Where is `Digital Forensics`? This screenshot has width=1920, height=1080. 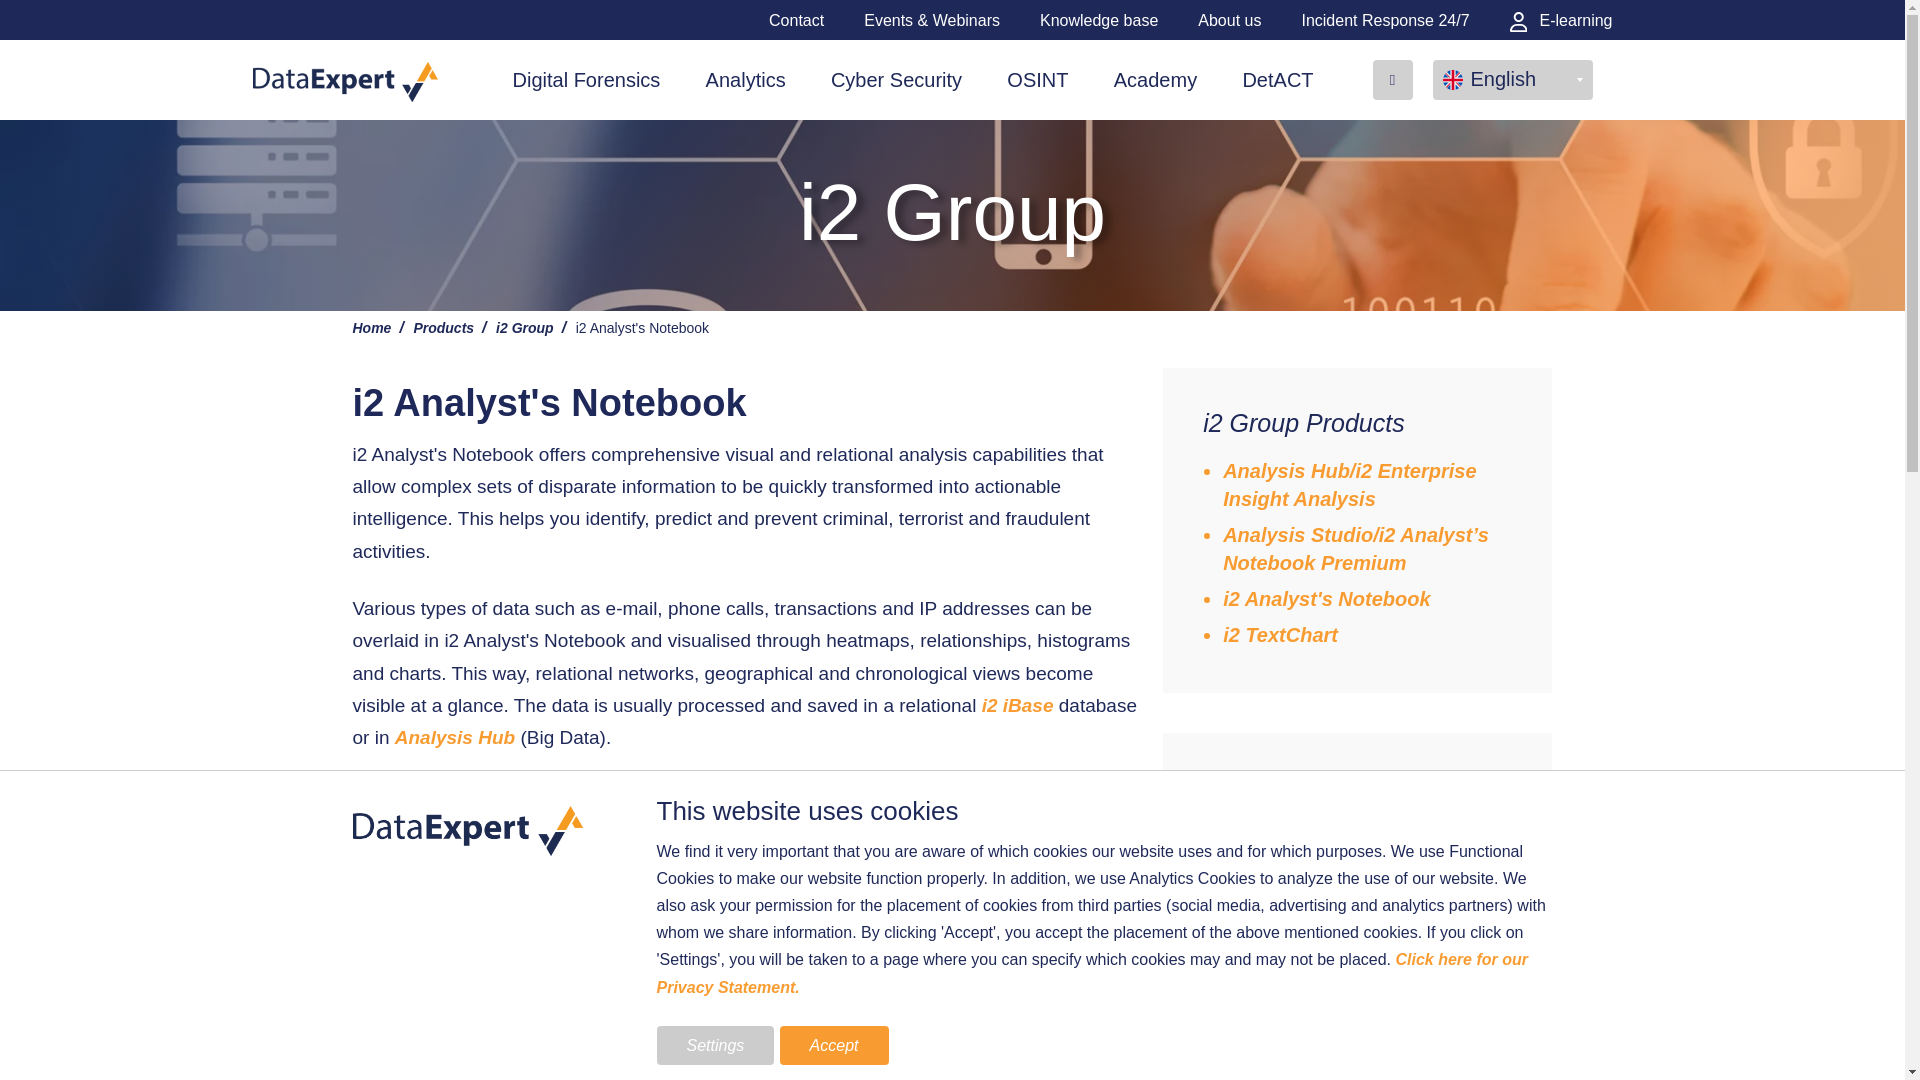 Digital Forensics is located at coordinates (585, 79).